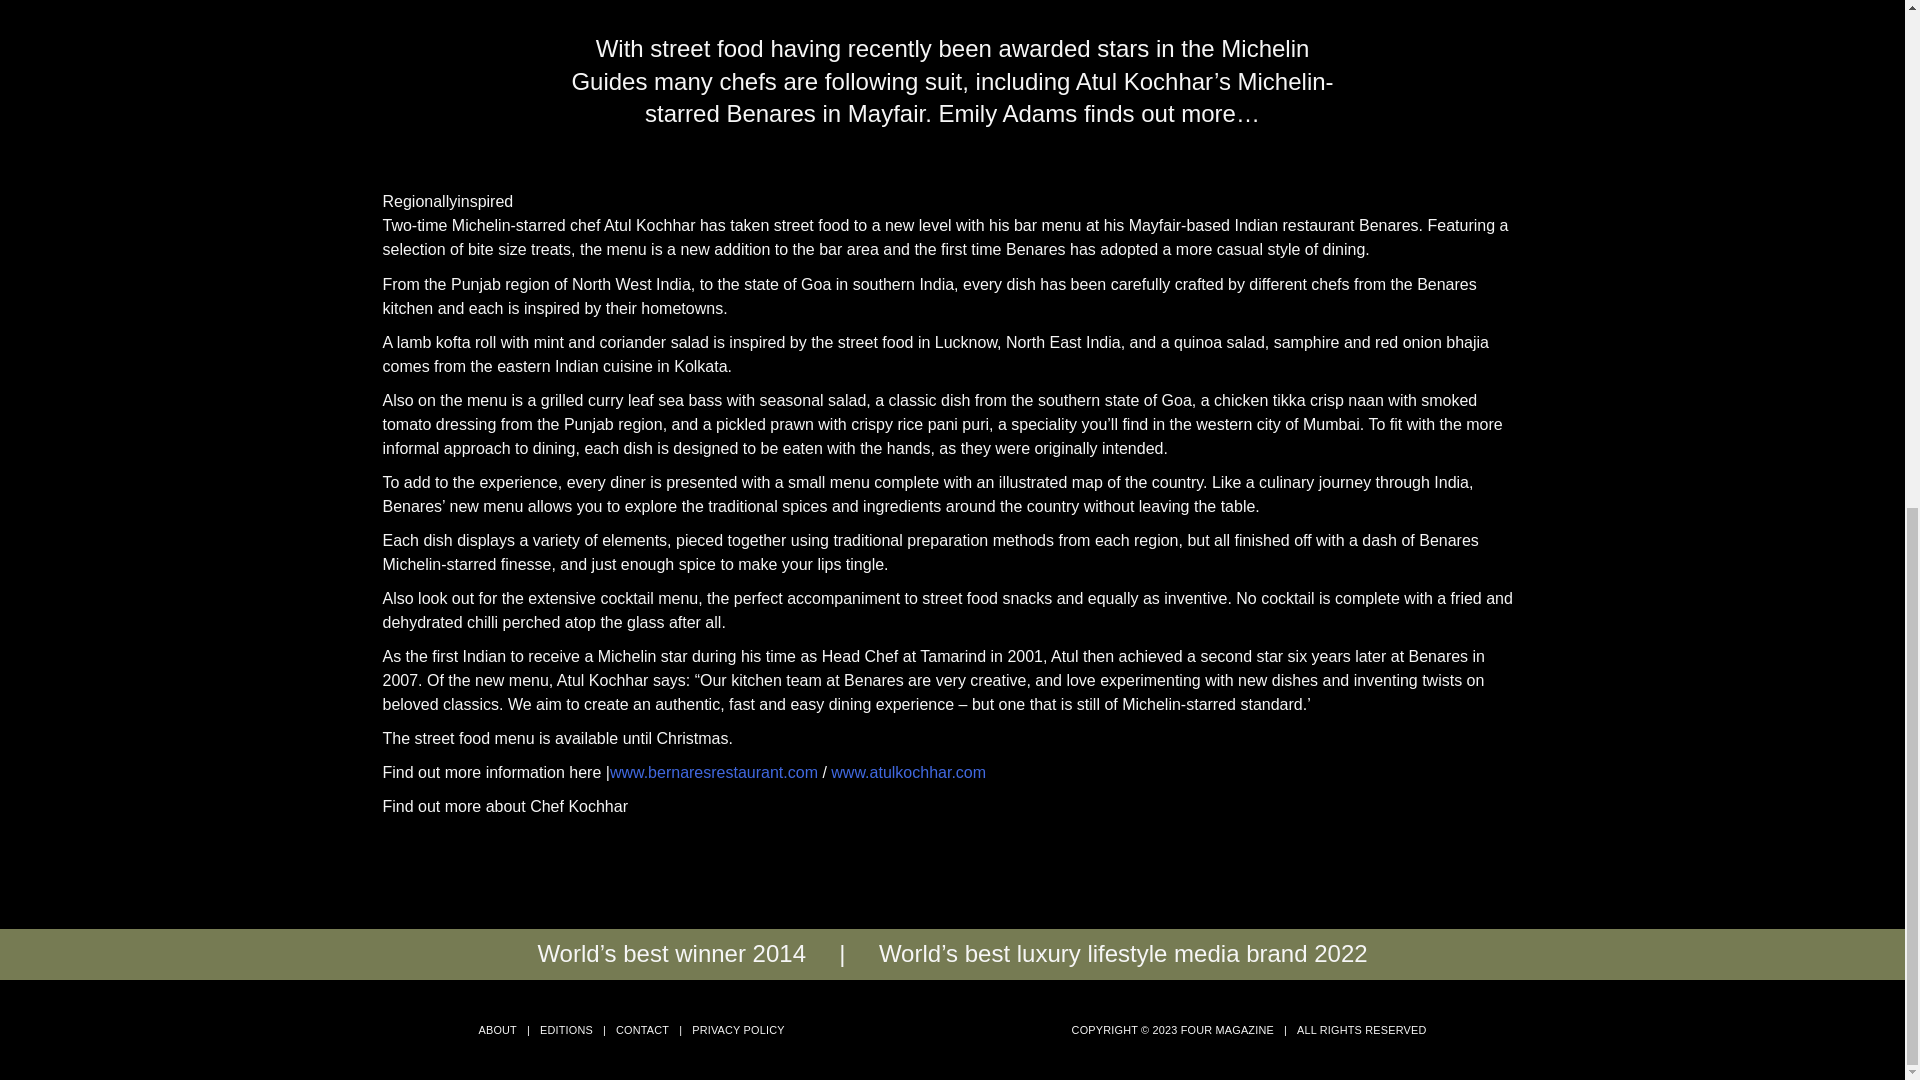  I want to click on www.bernaresrestaurant.com, so click(714, 772).